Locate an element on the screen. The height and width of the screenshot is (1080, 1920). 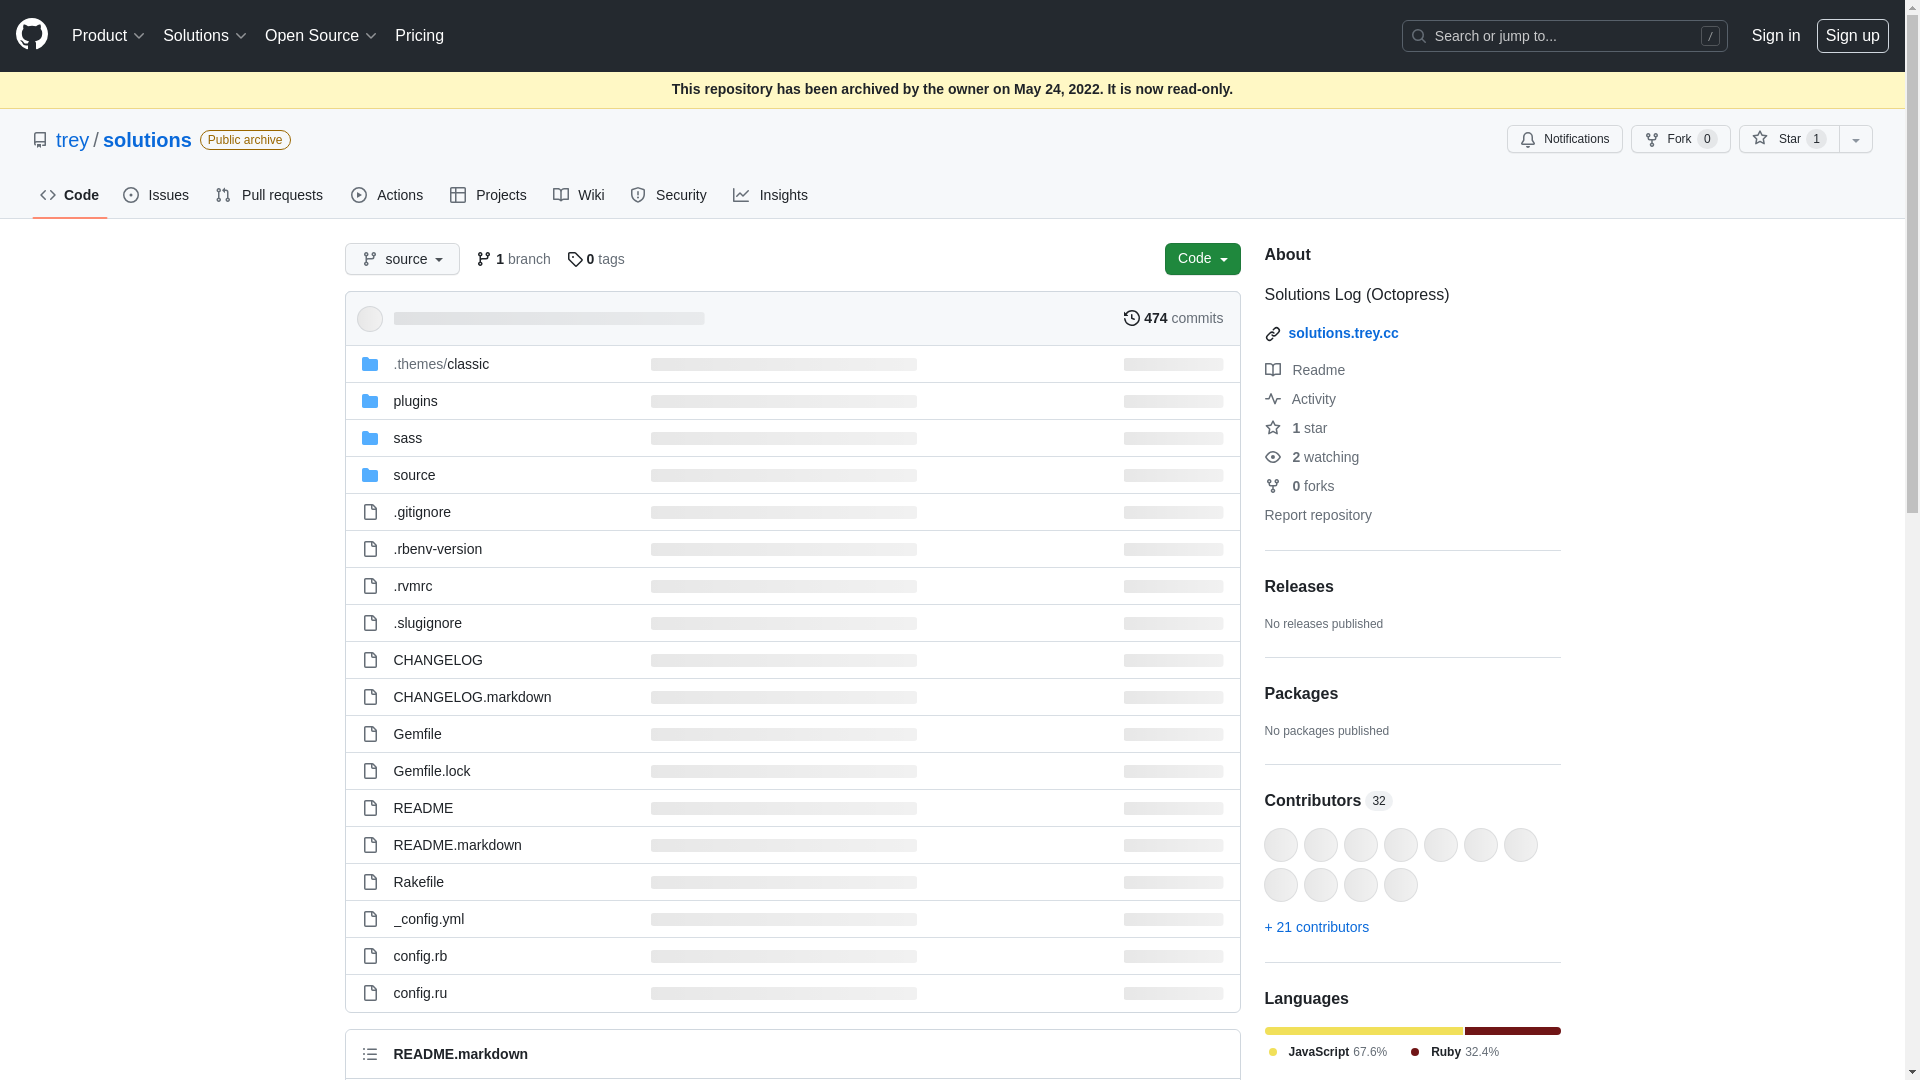
1 branch is located at coordinates (513, 259).